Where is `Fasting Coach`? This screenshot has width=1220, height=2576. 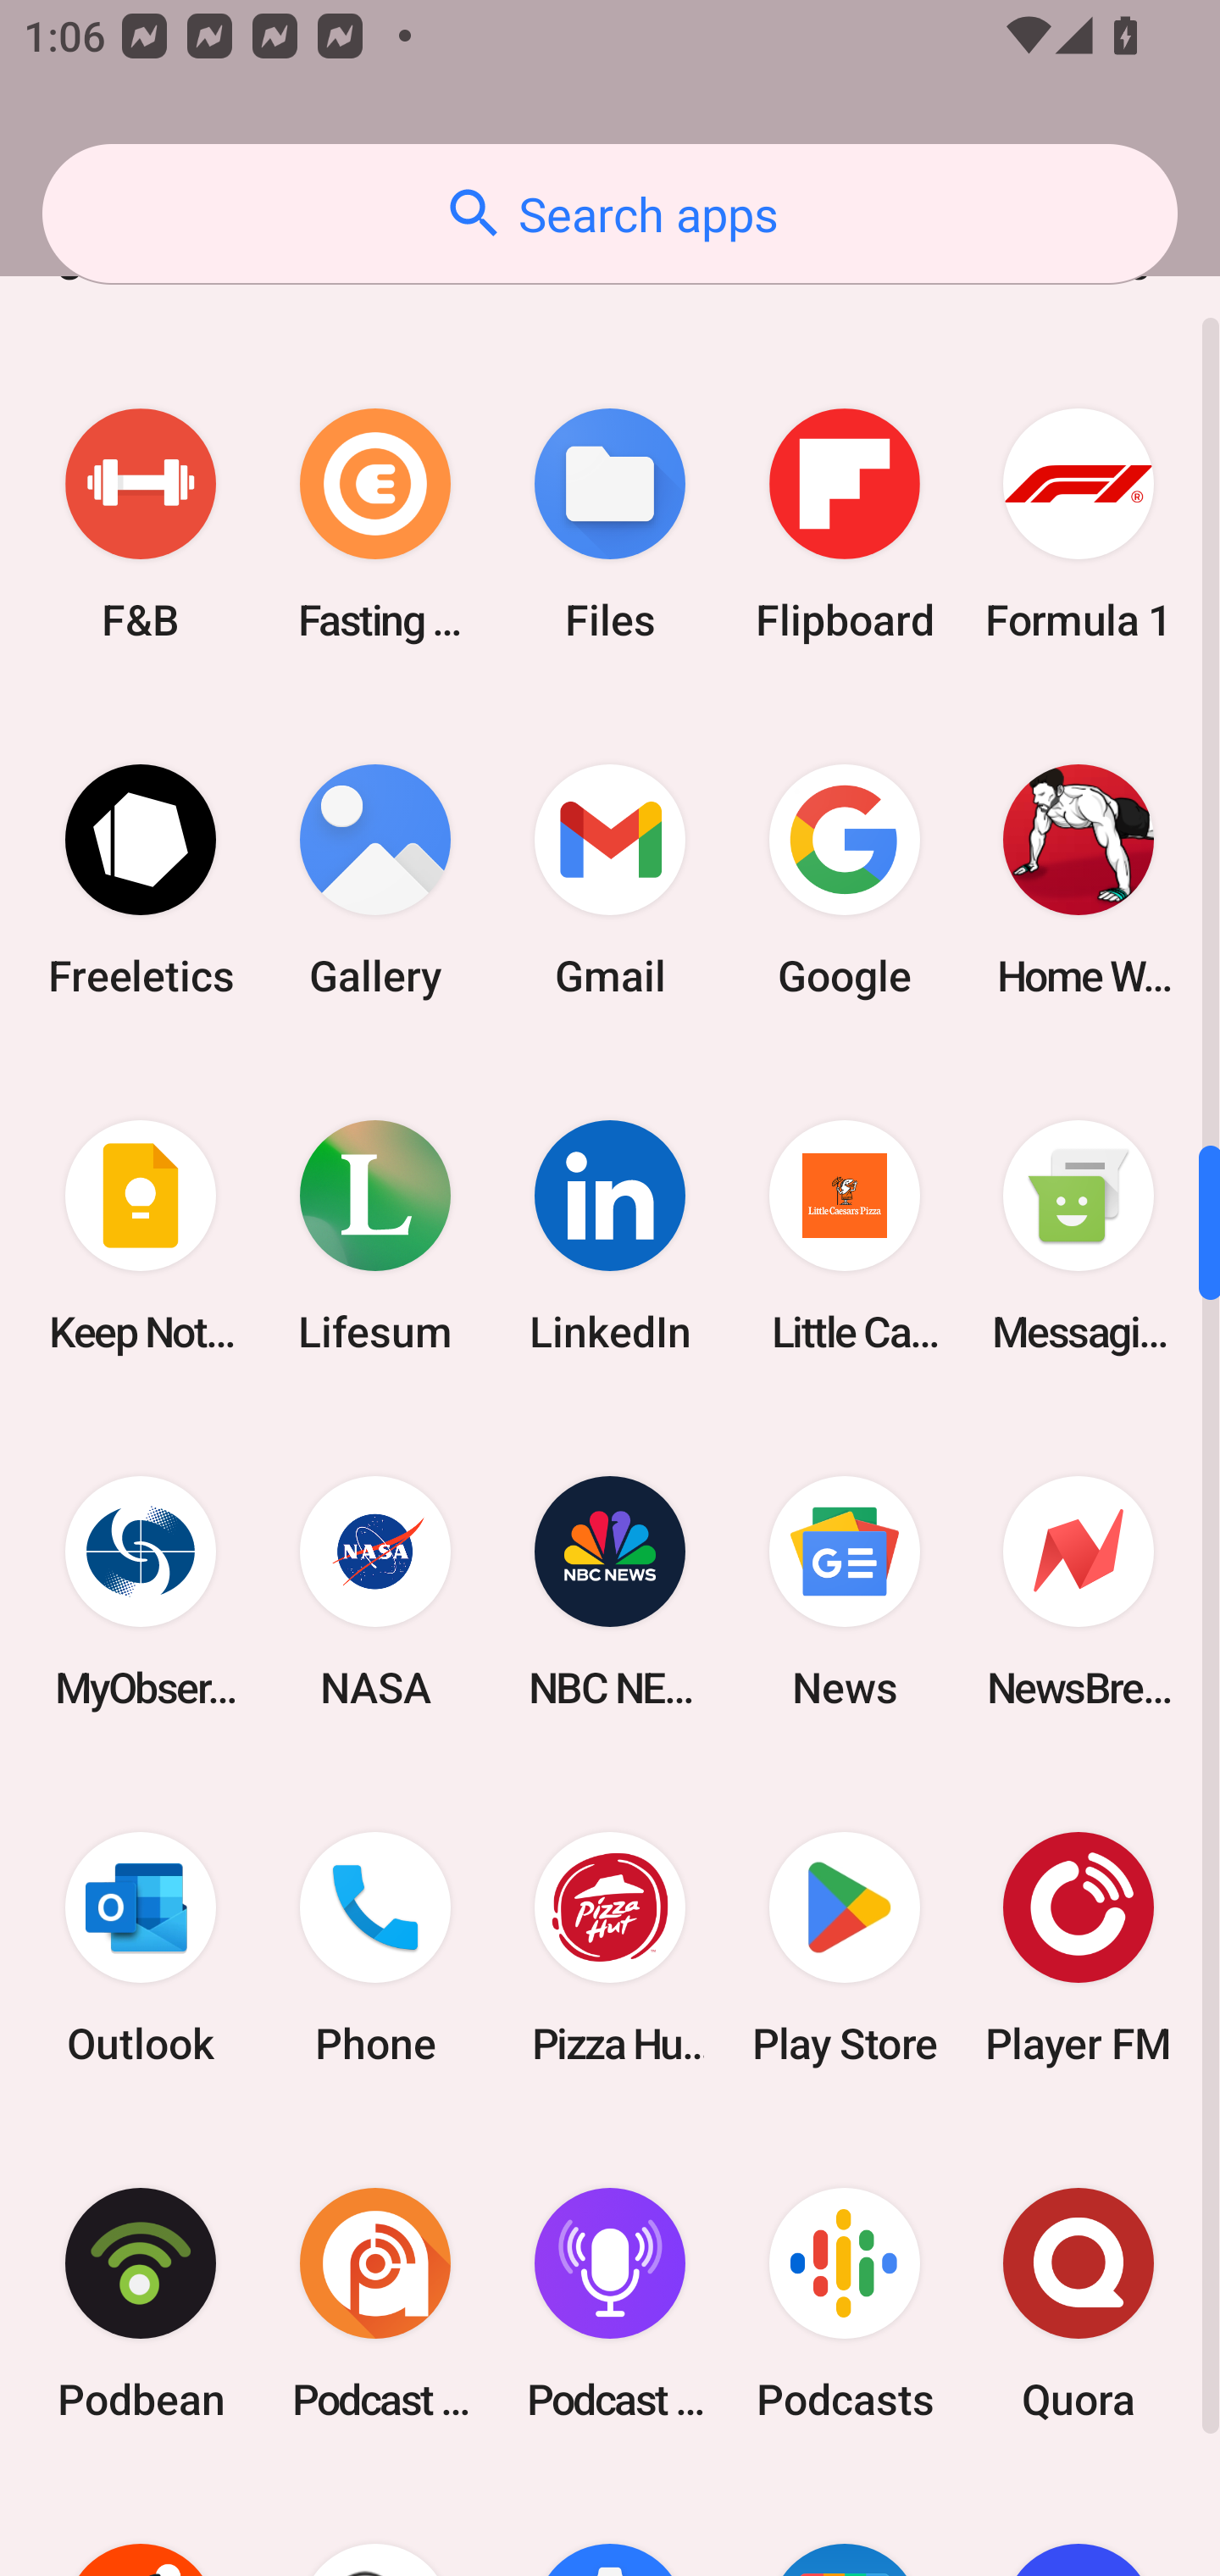
Fasting Coach is located at coordinates (375, 525).